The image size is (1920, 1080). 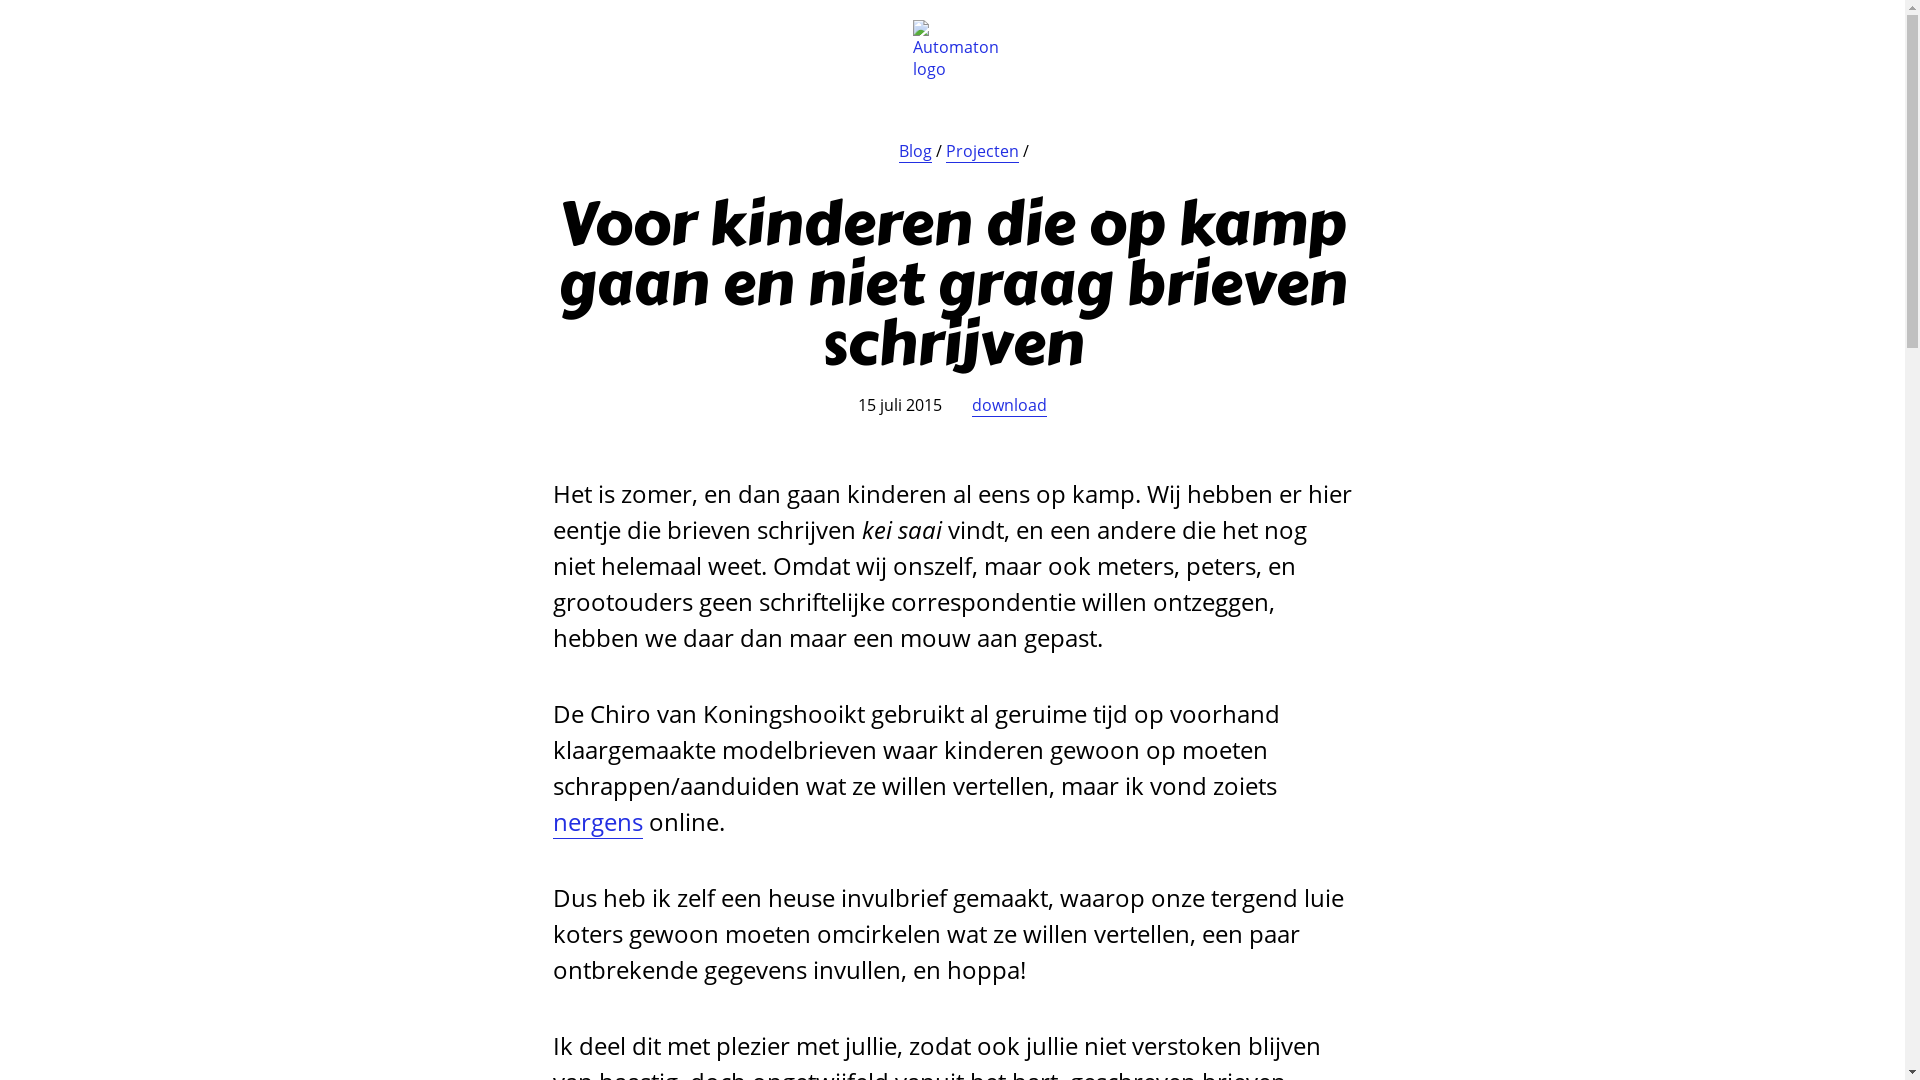 What do you see at coordinates (914, 152) in the screenshot?
I see `Blog` at bounding box center [914, 152].